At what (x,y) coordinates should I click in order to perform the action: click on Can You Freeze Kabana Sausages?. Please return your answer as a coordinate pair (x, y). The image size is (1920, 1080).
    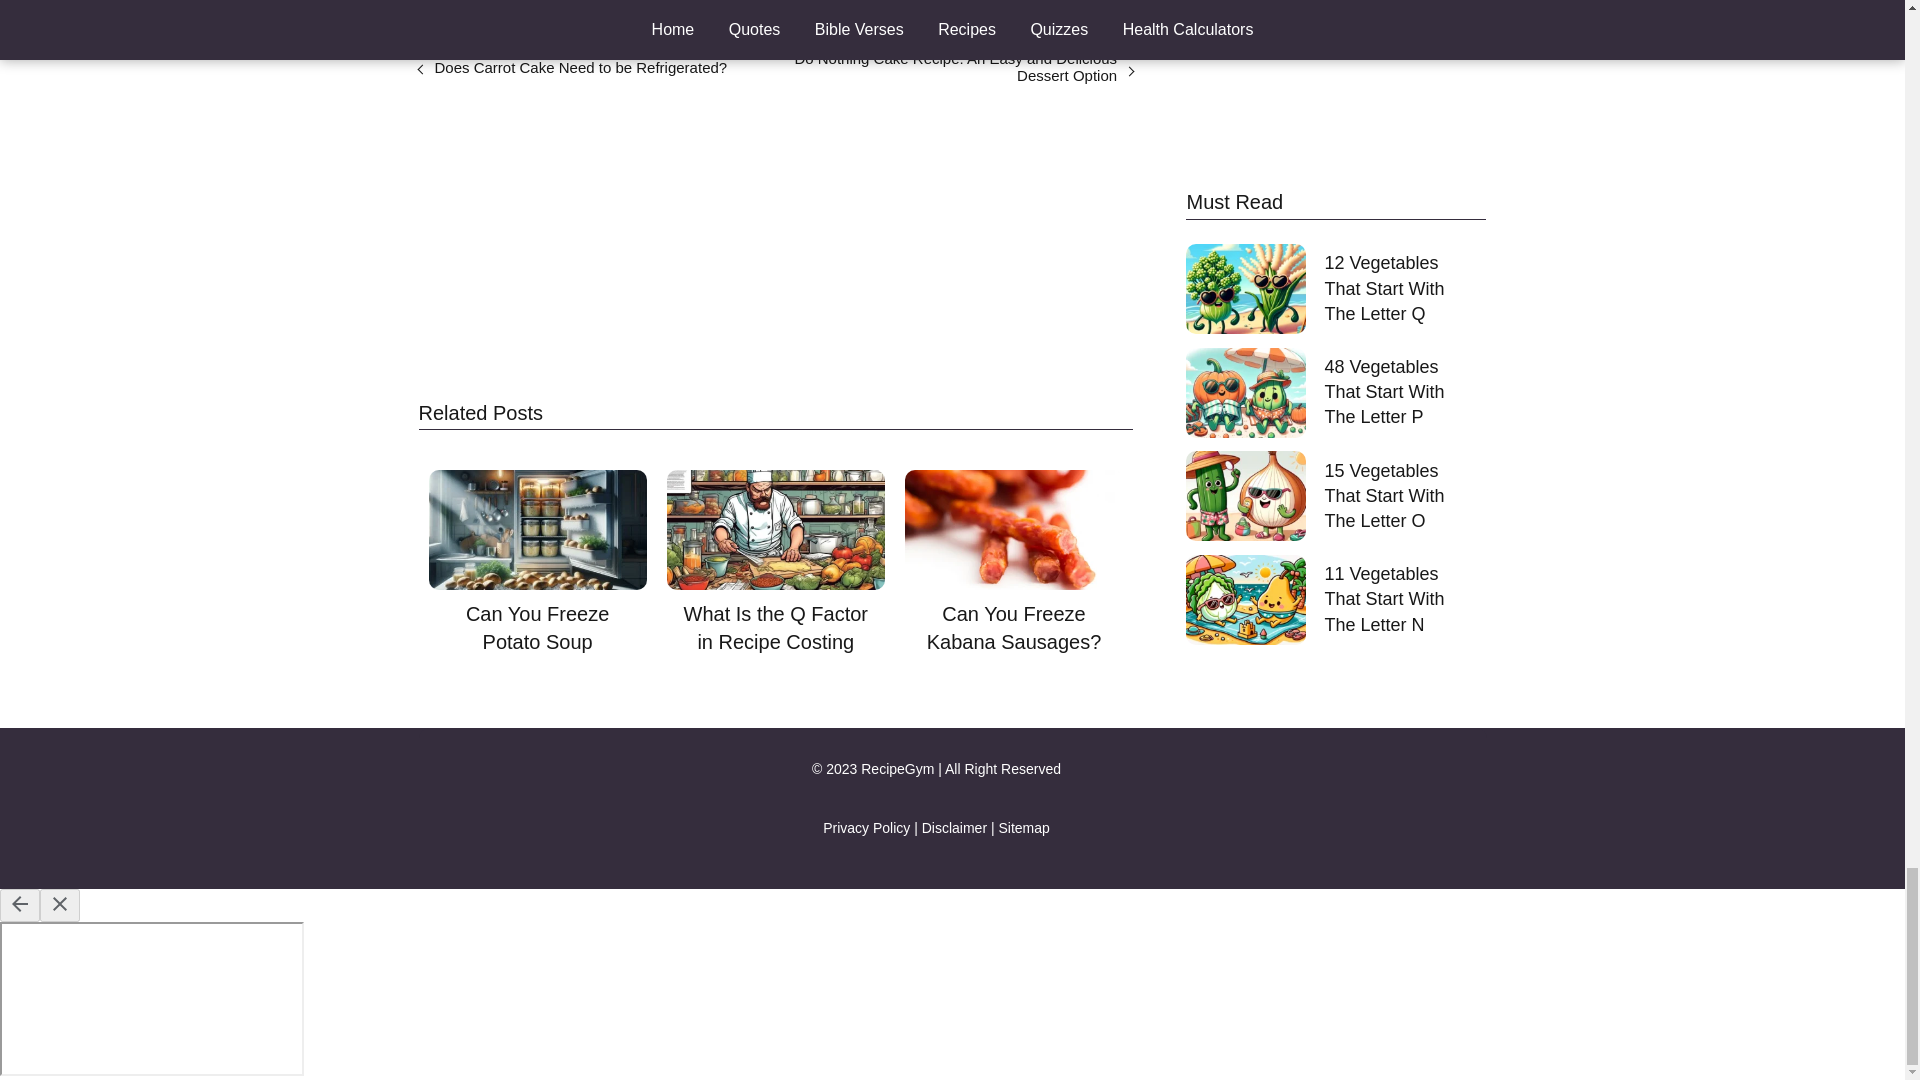
    Looking at the image, I should click on (1014, 562).